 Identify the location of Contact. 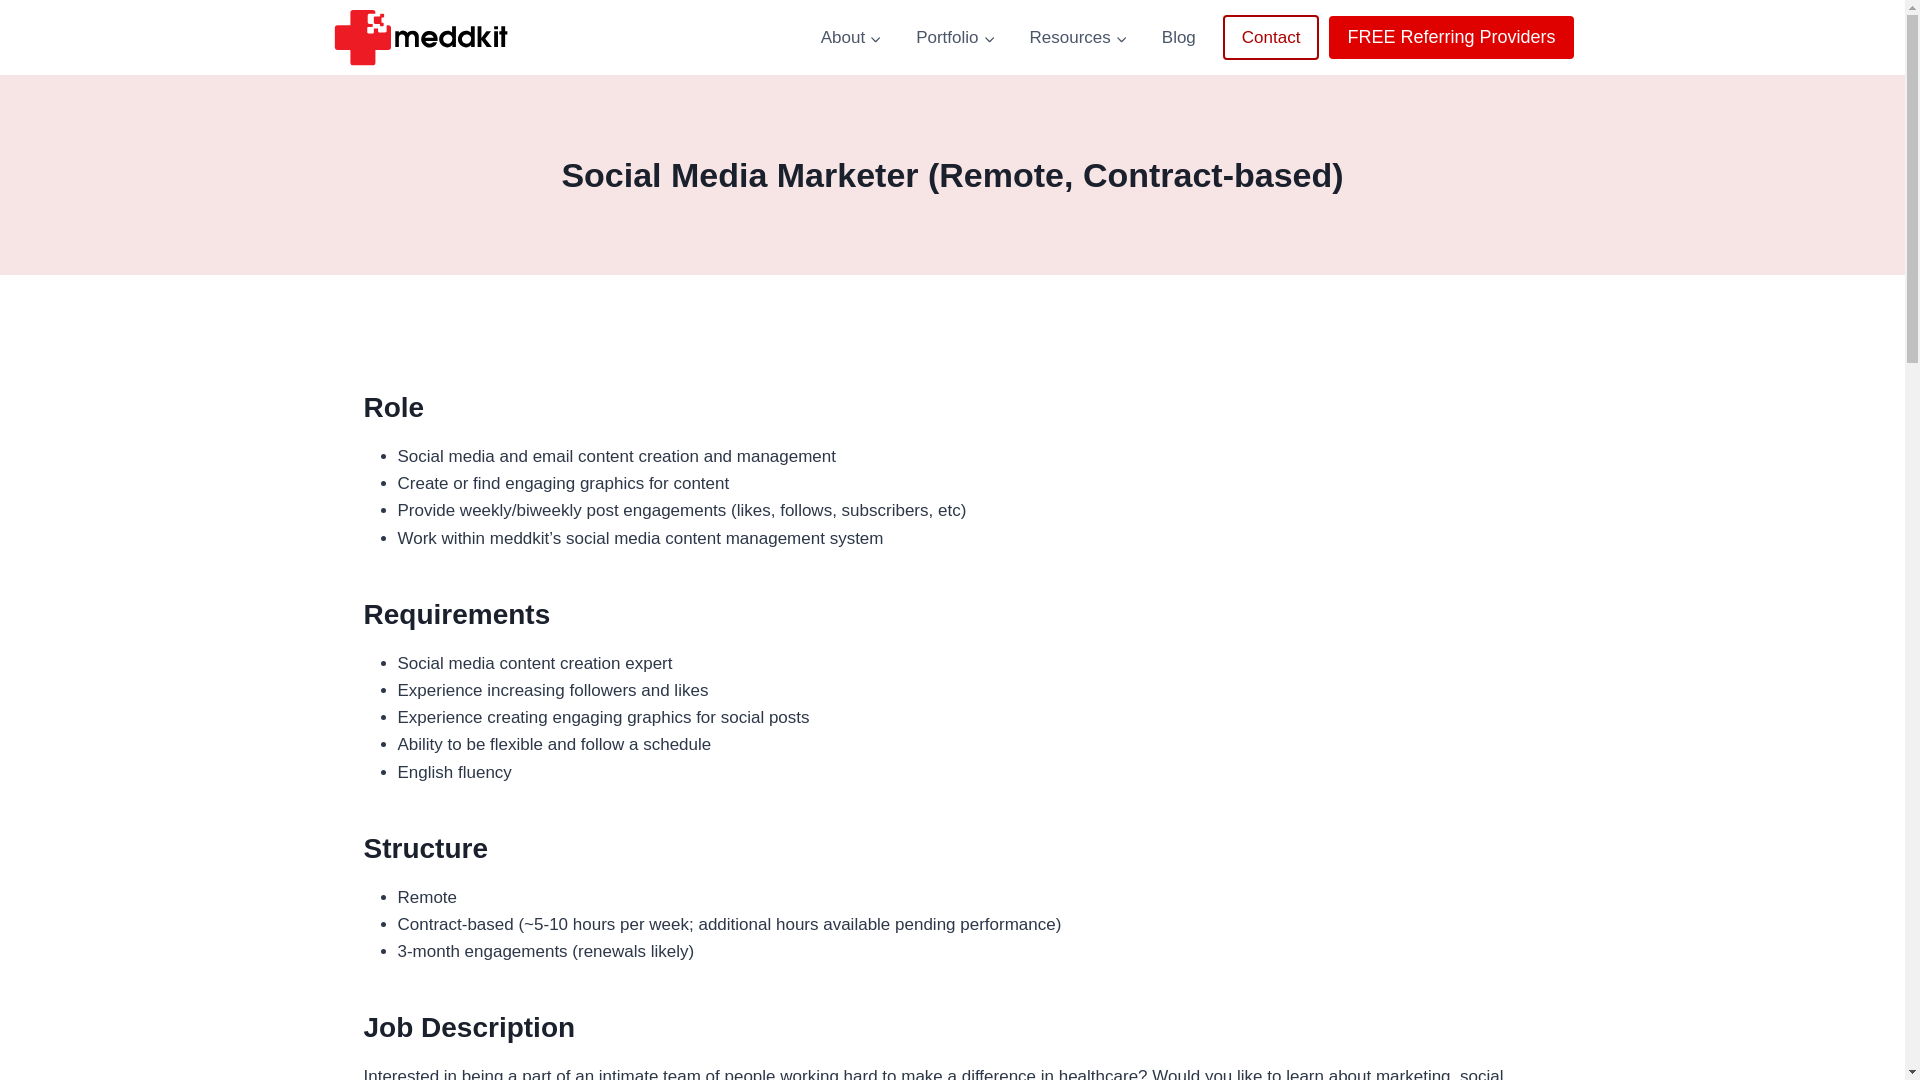
(1272, 38).